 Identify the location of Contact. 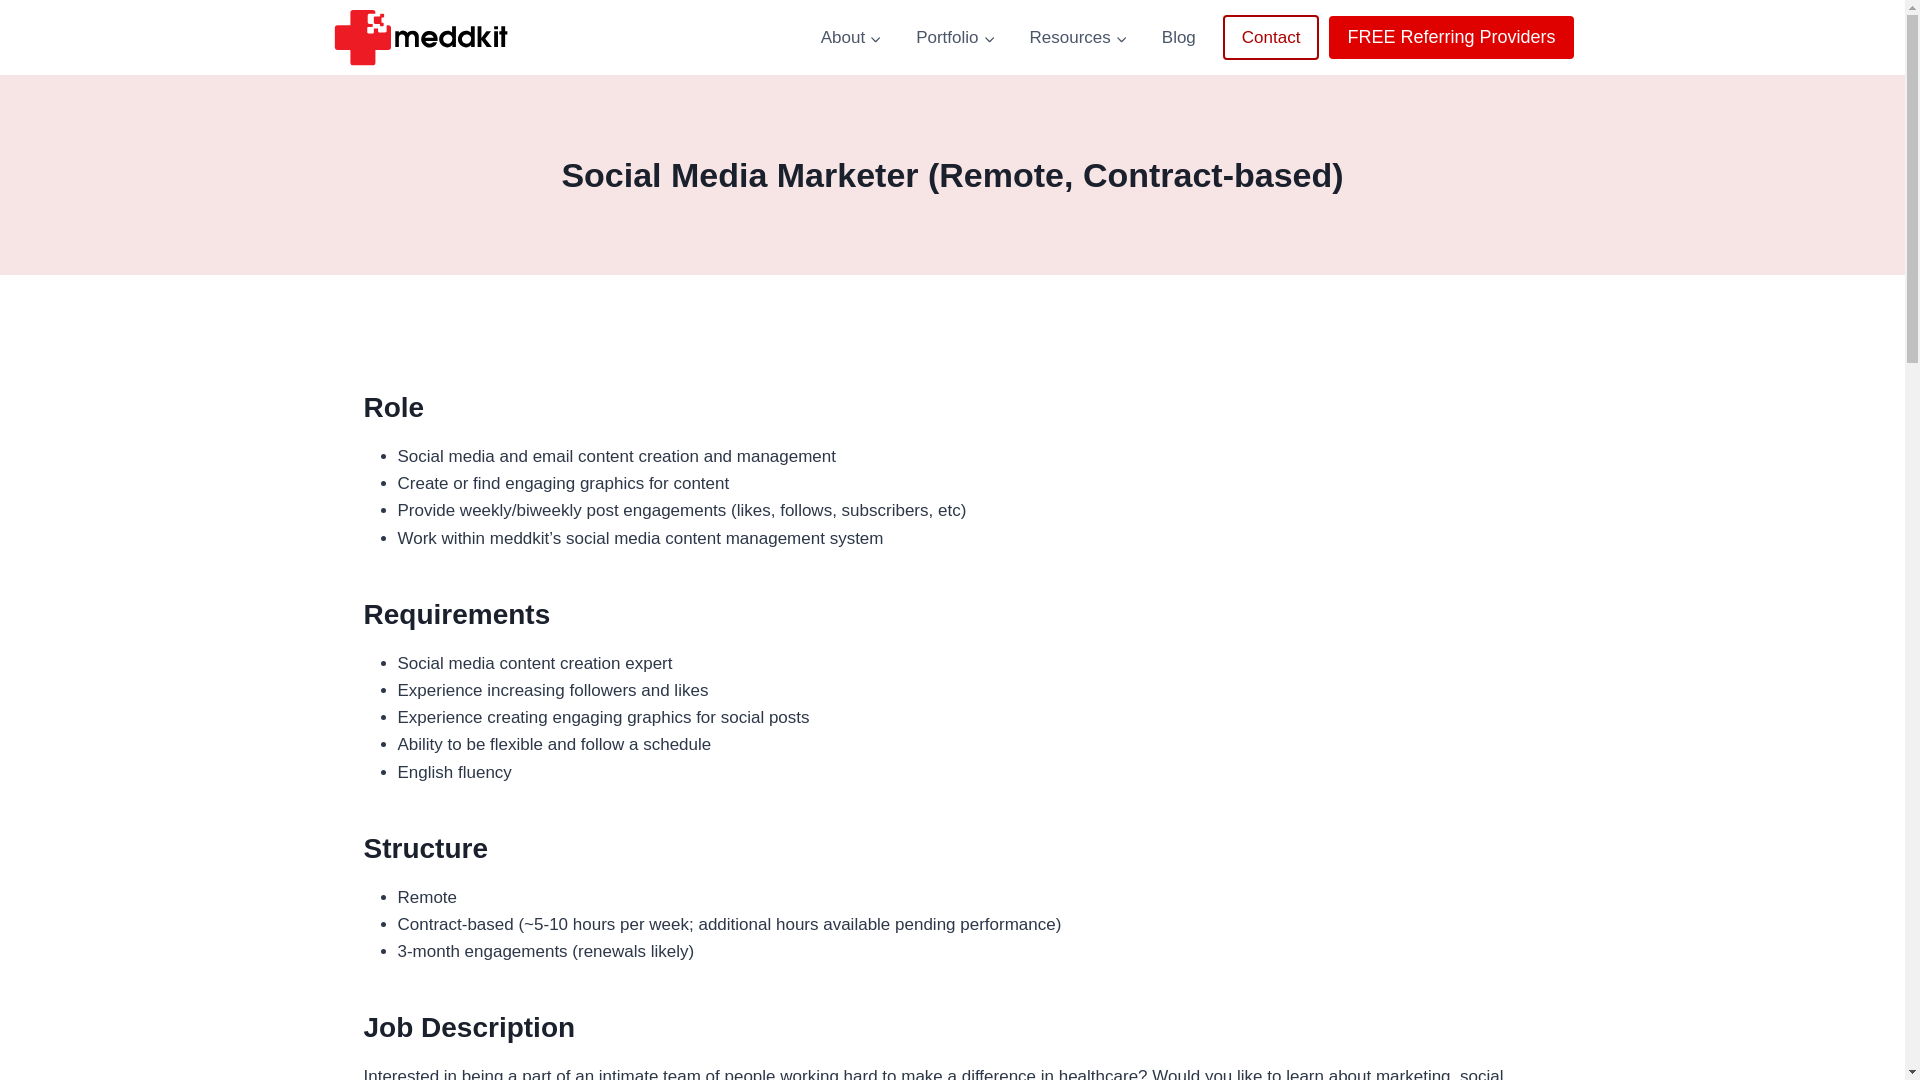
(1272, 38).